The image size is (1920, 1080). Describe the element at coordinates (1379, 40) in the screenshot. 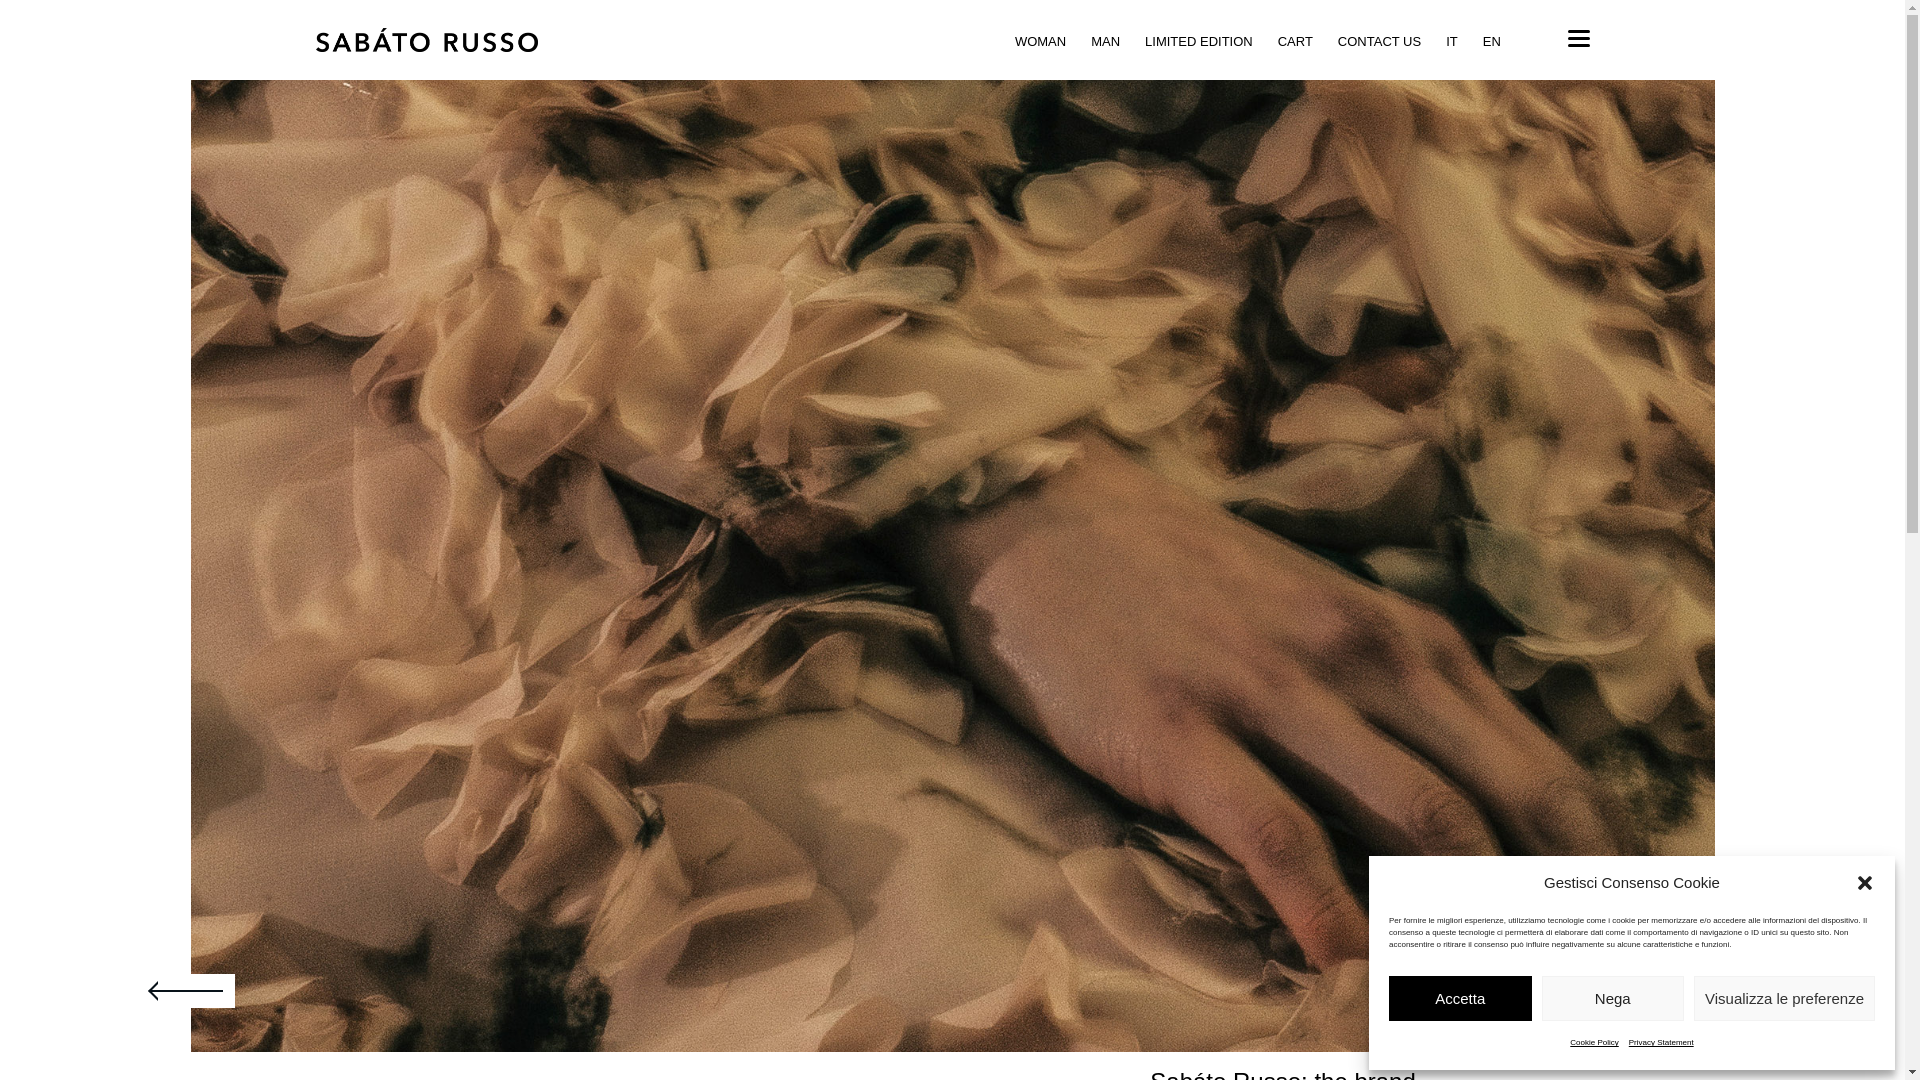

I see `CONTACT US` at that location.